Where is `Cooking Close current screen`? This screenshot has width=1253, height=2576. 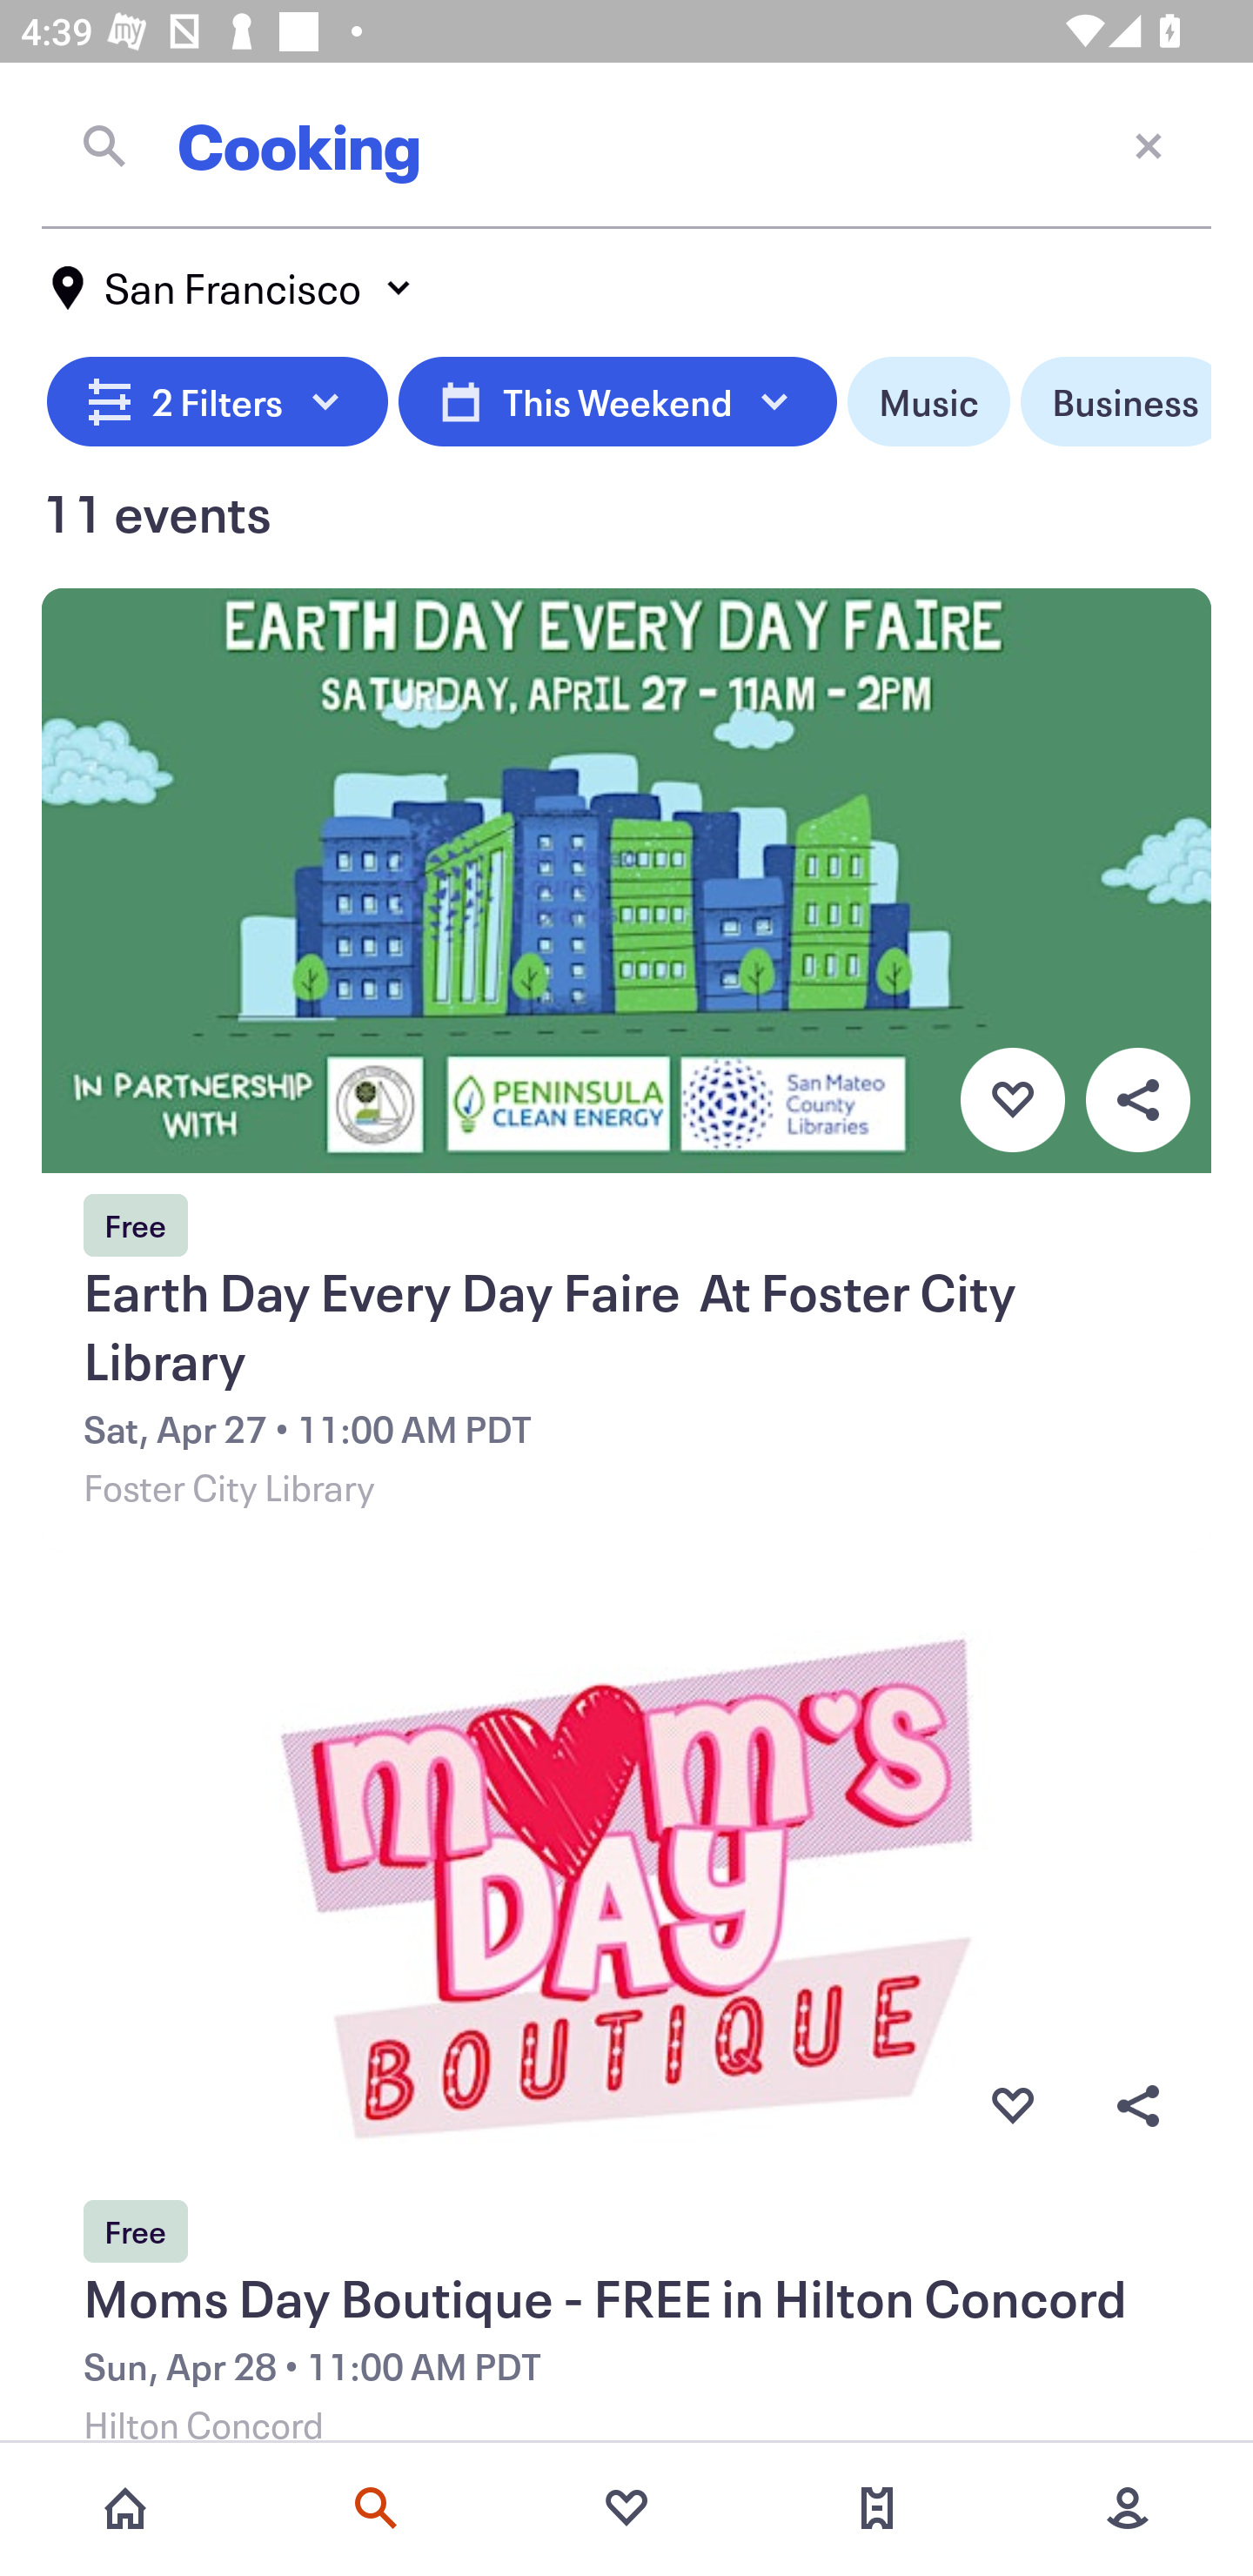
Cooking Close current screen is located at coordinates (626, 145).